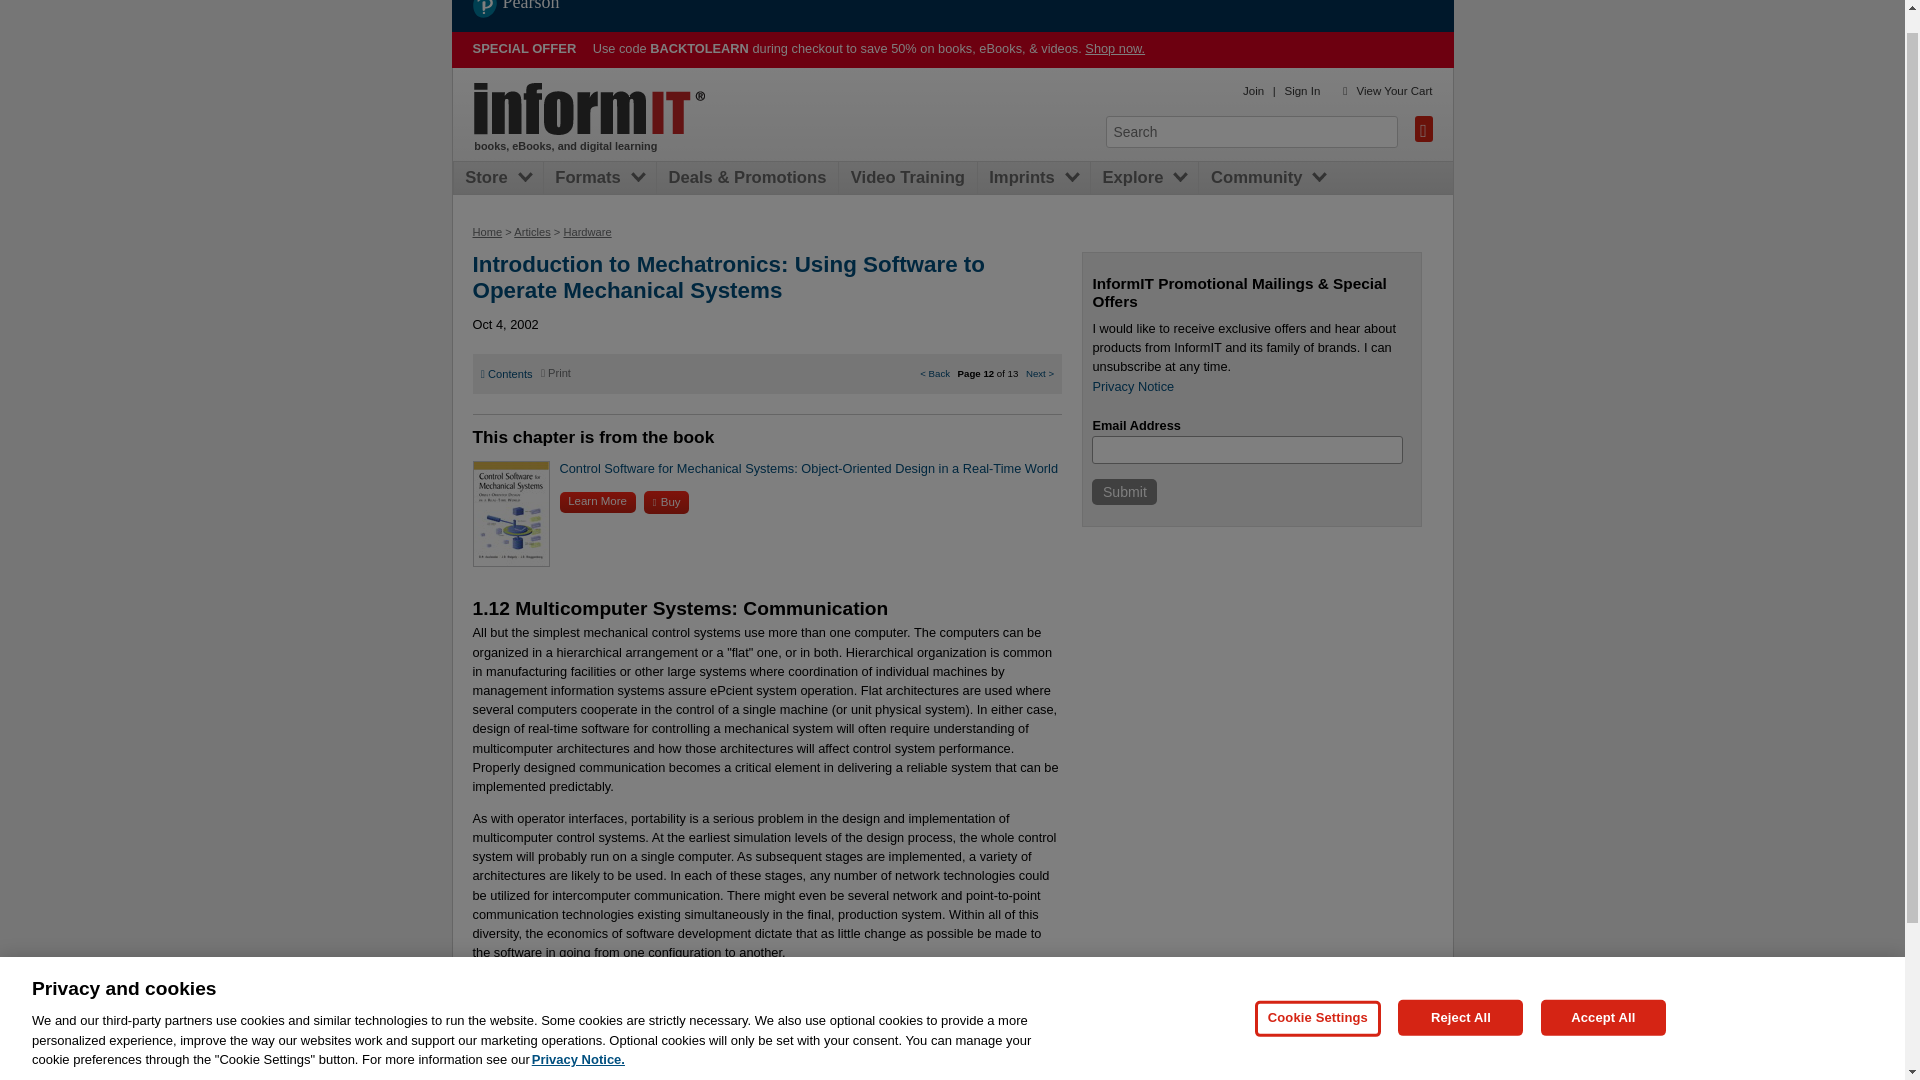  I want to click on Privacy Notice, so click(1132, 386).